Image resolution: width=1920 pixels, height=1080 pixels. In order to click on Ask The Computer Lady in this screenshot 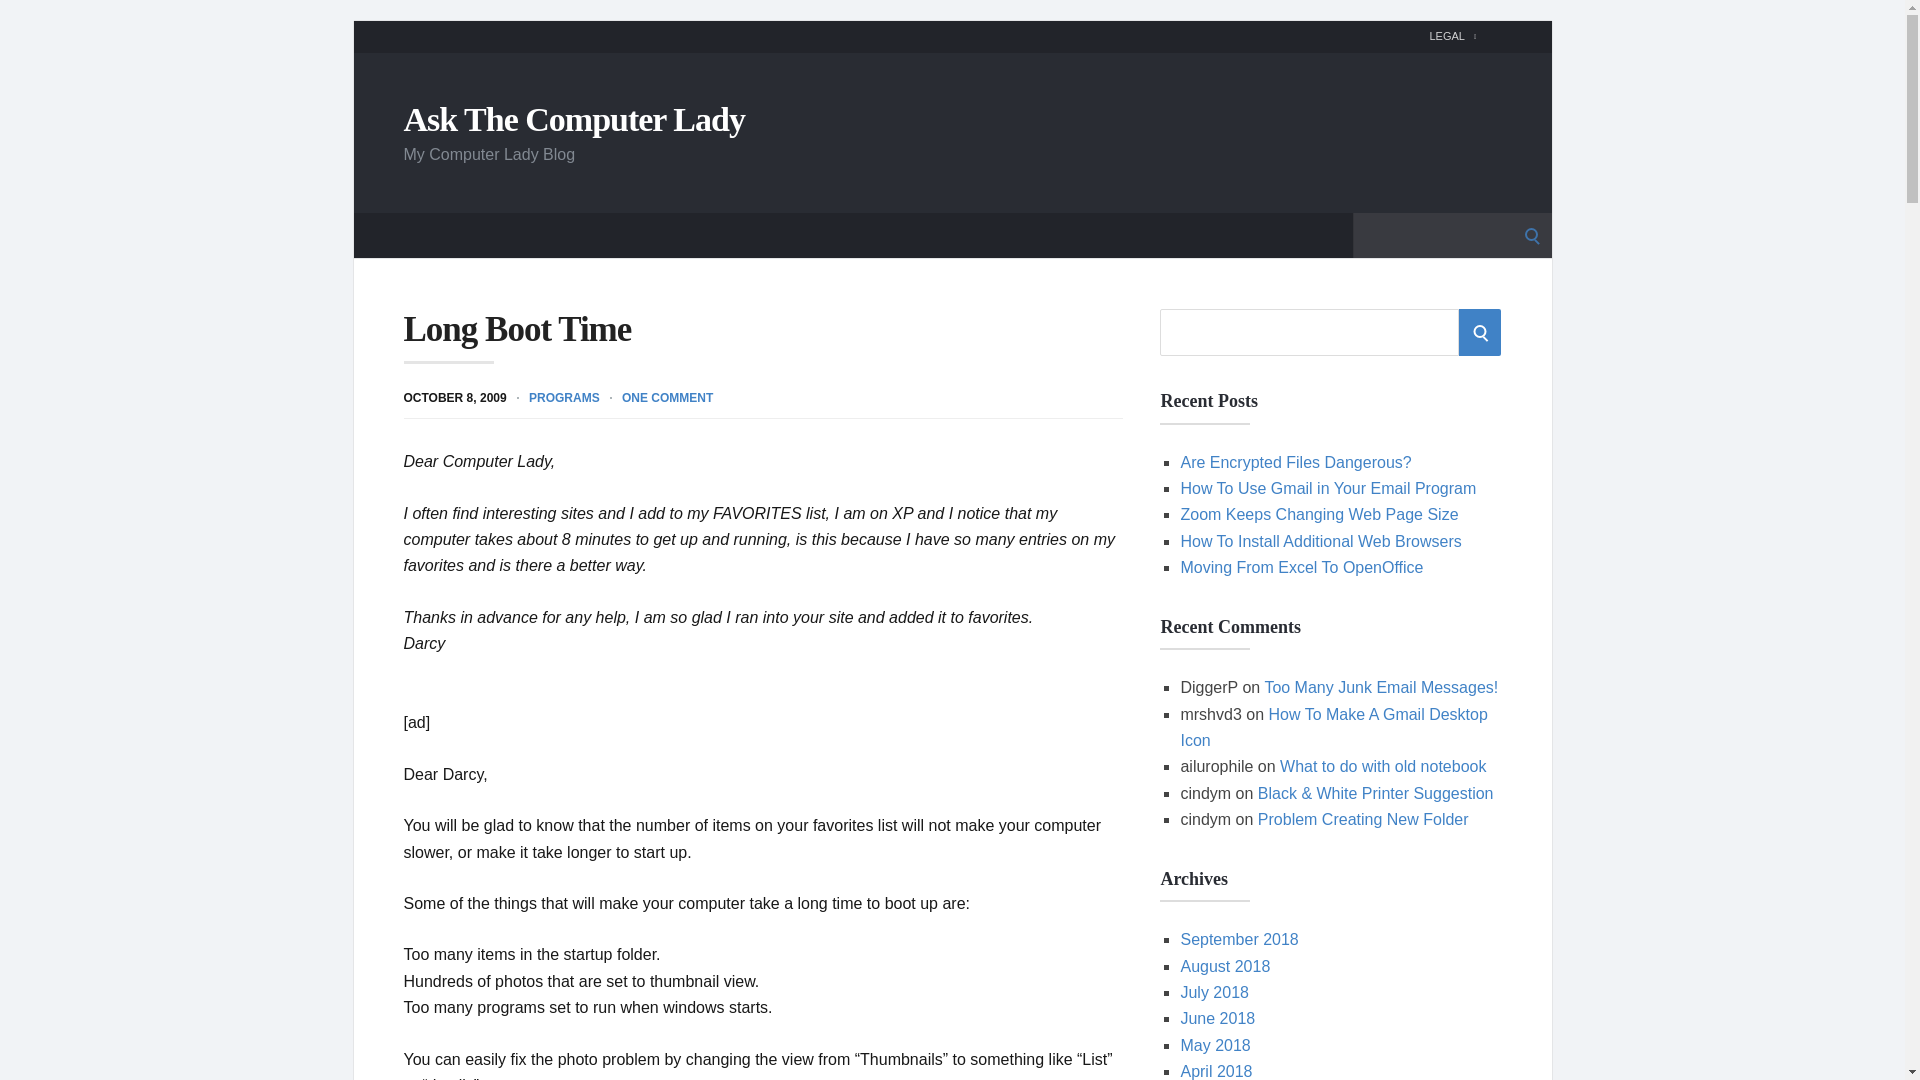, I will do `click(574, 118)`.